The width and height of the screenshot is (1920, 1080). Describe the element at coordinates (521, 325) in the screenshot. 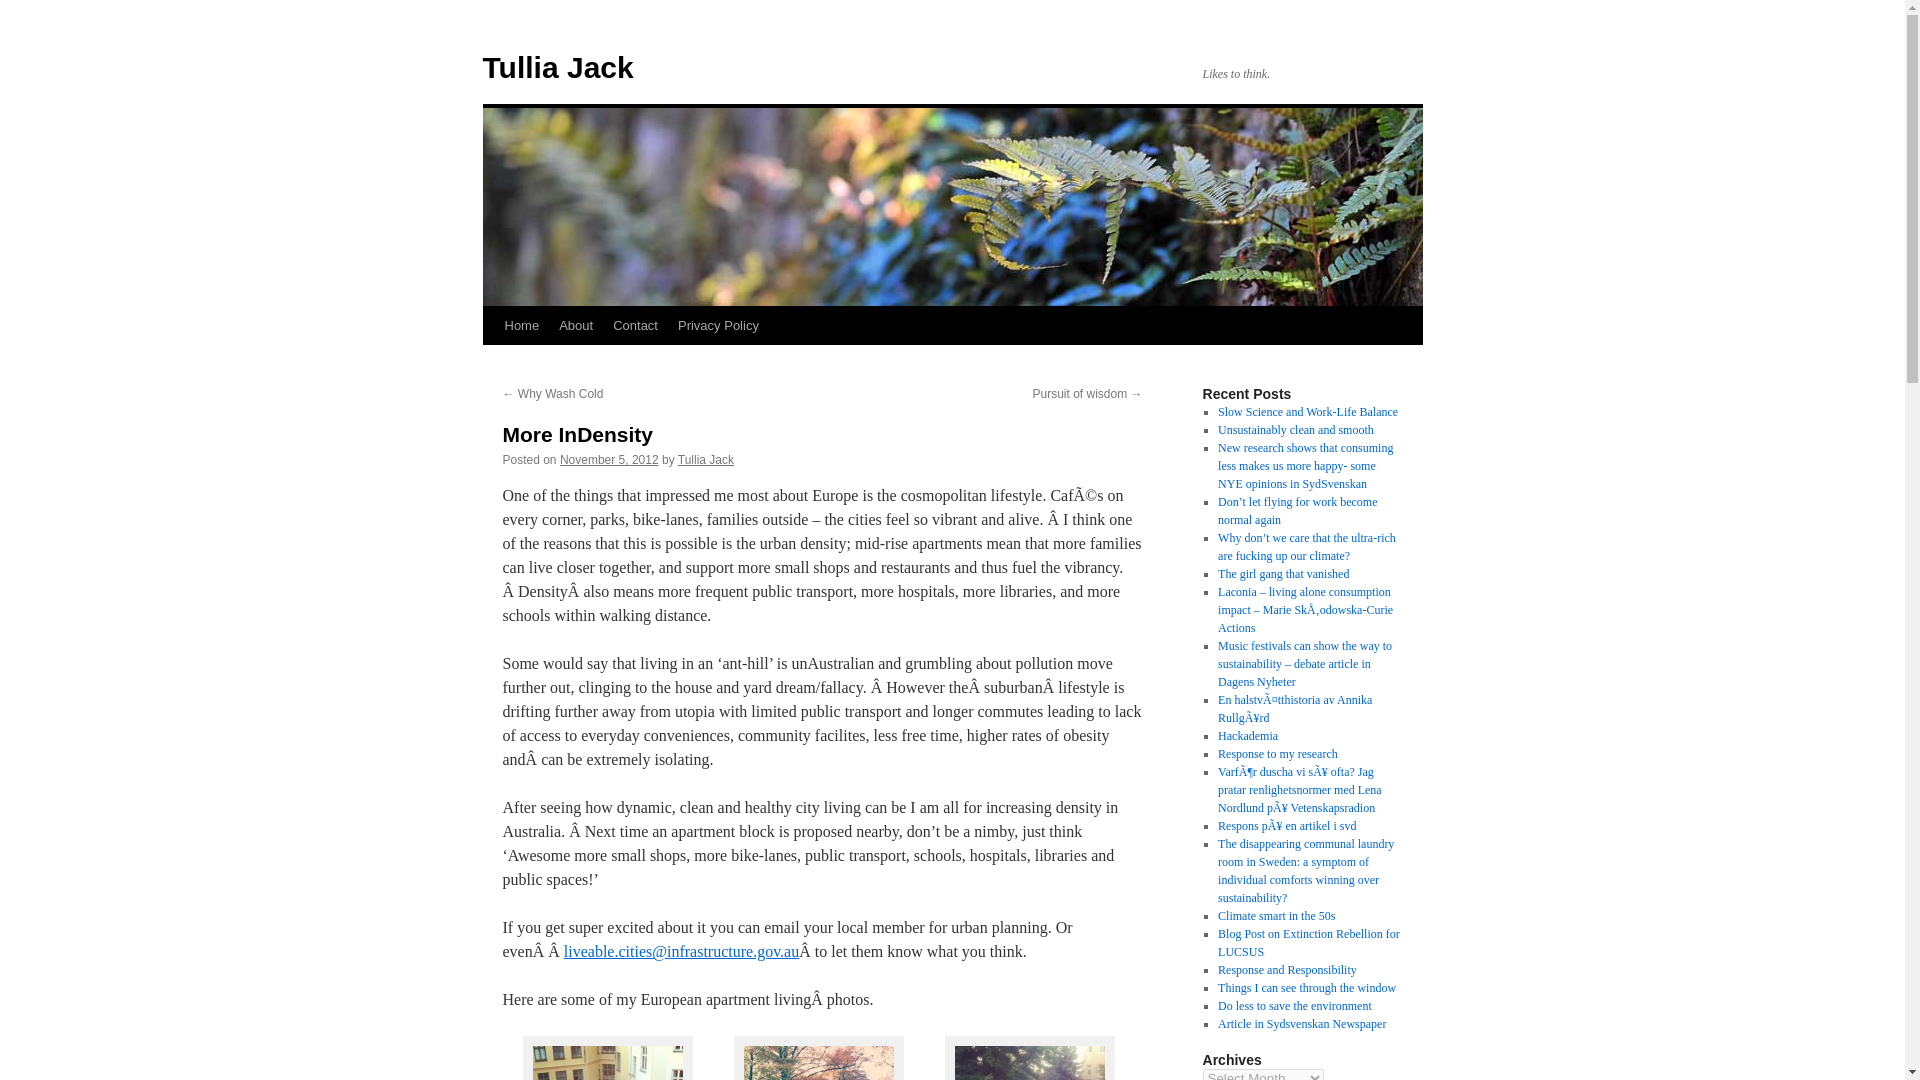

I see `Home` at that location.